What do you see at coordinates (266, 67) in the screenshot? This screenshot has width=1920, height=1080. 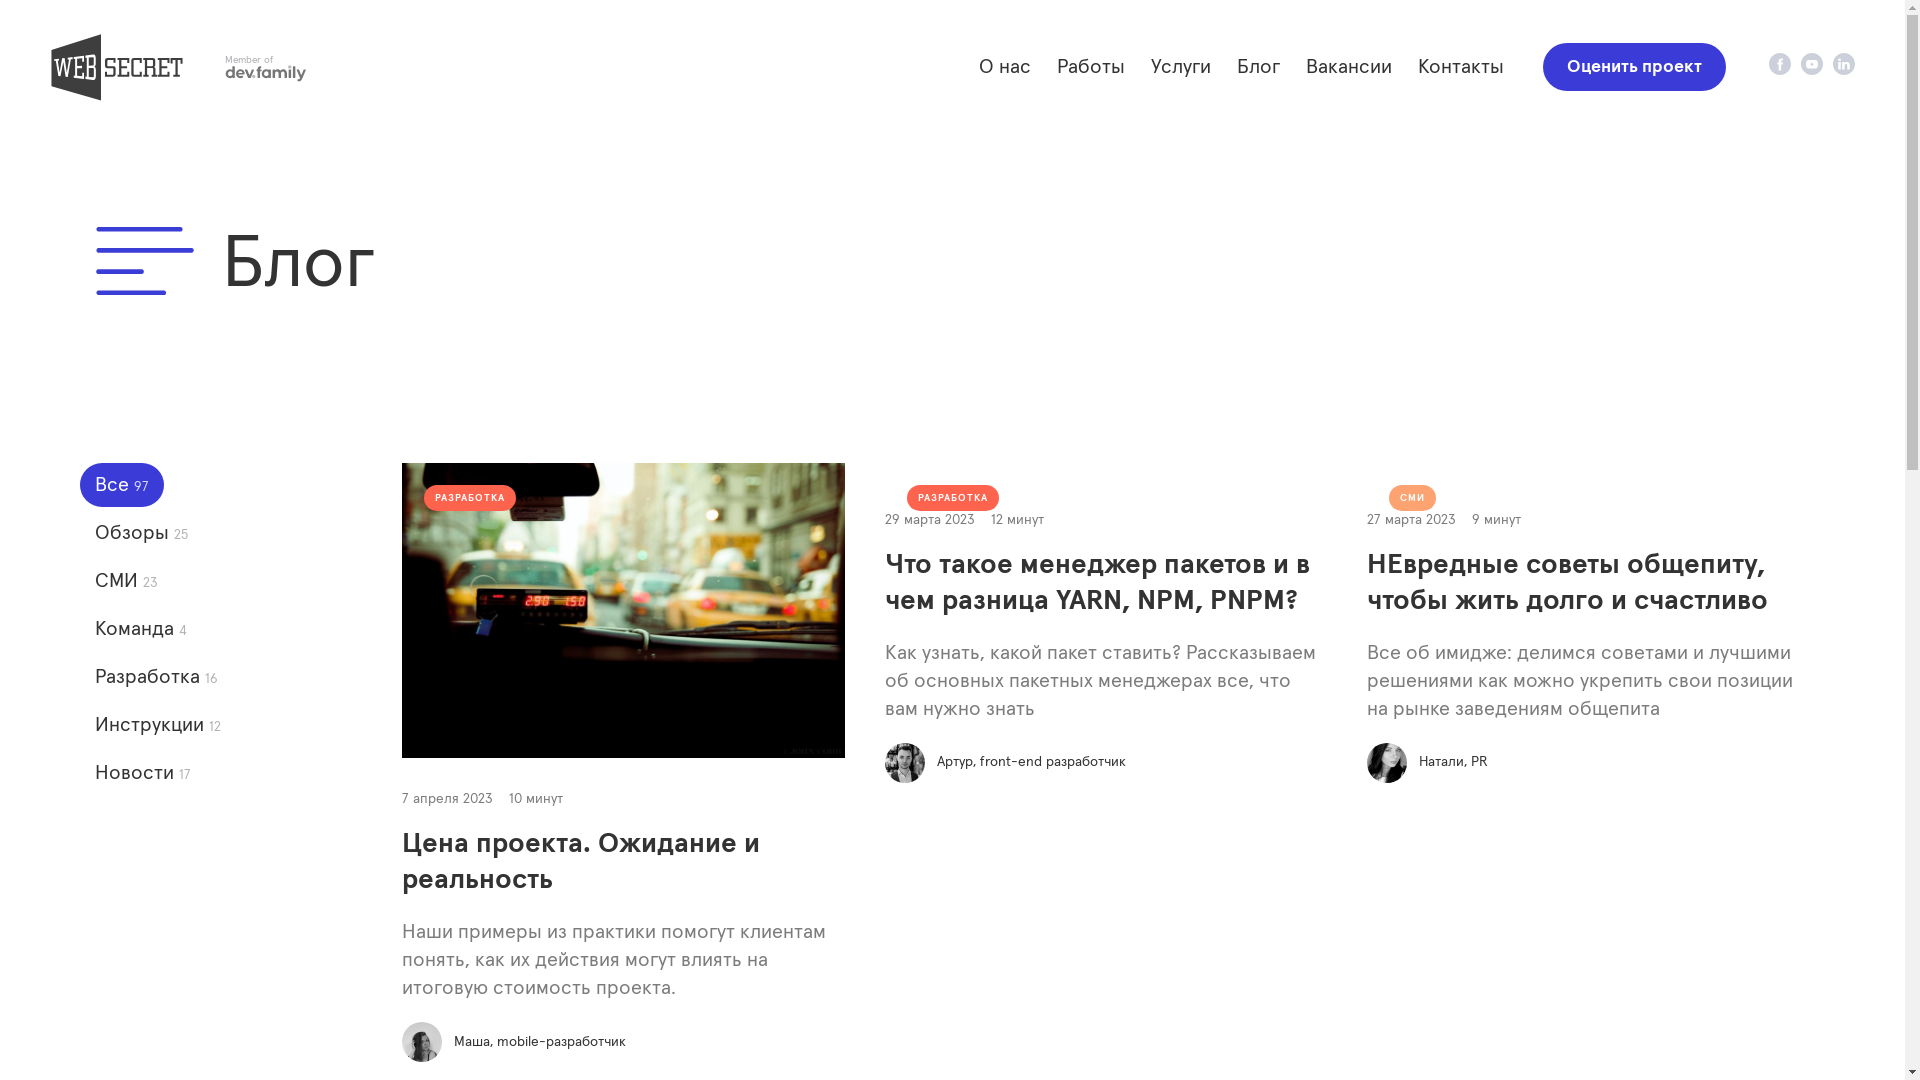 I see `Member of` at bounding box center [266, 67].